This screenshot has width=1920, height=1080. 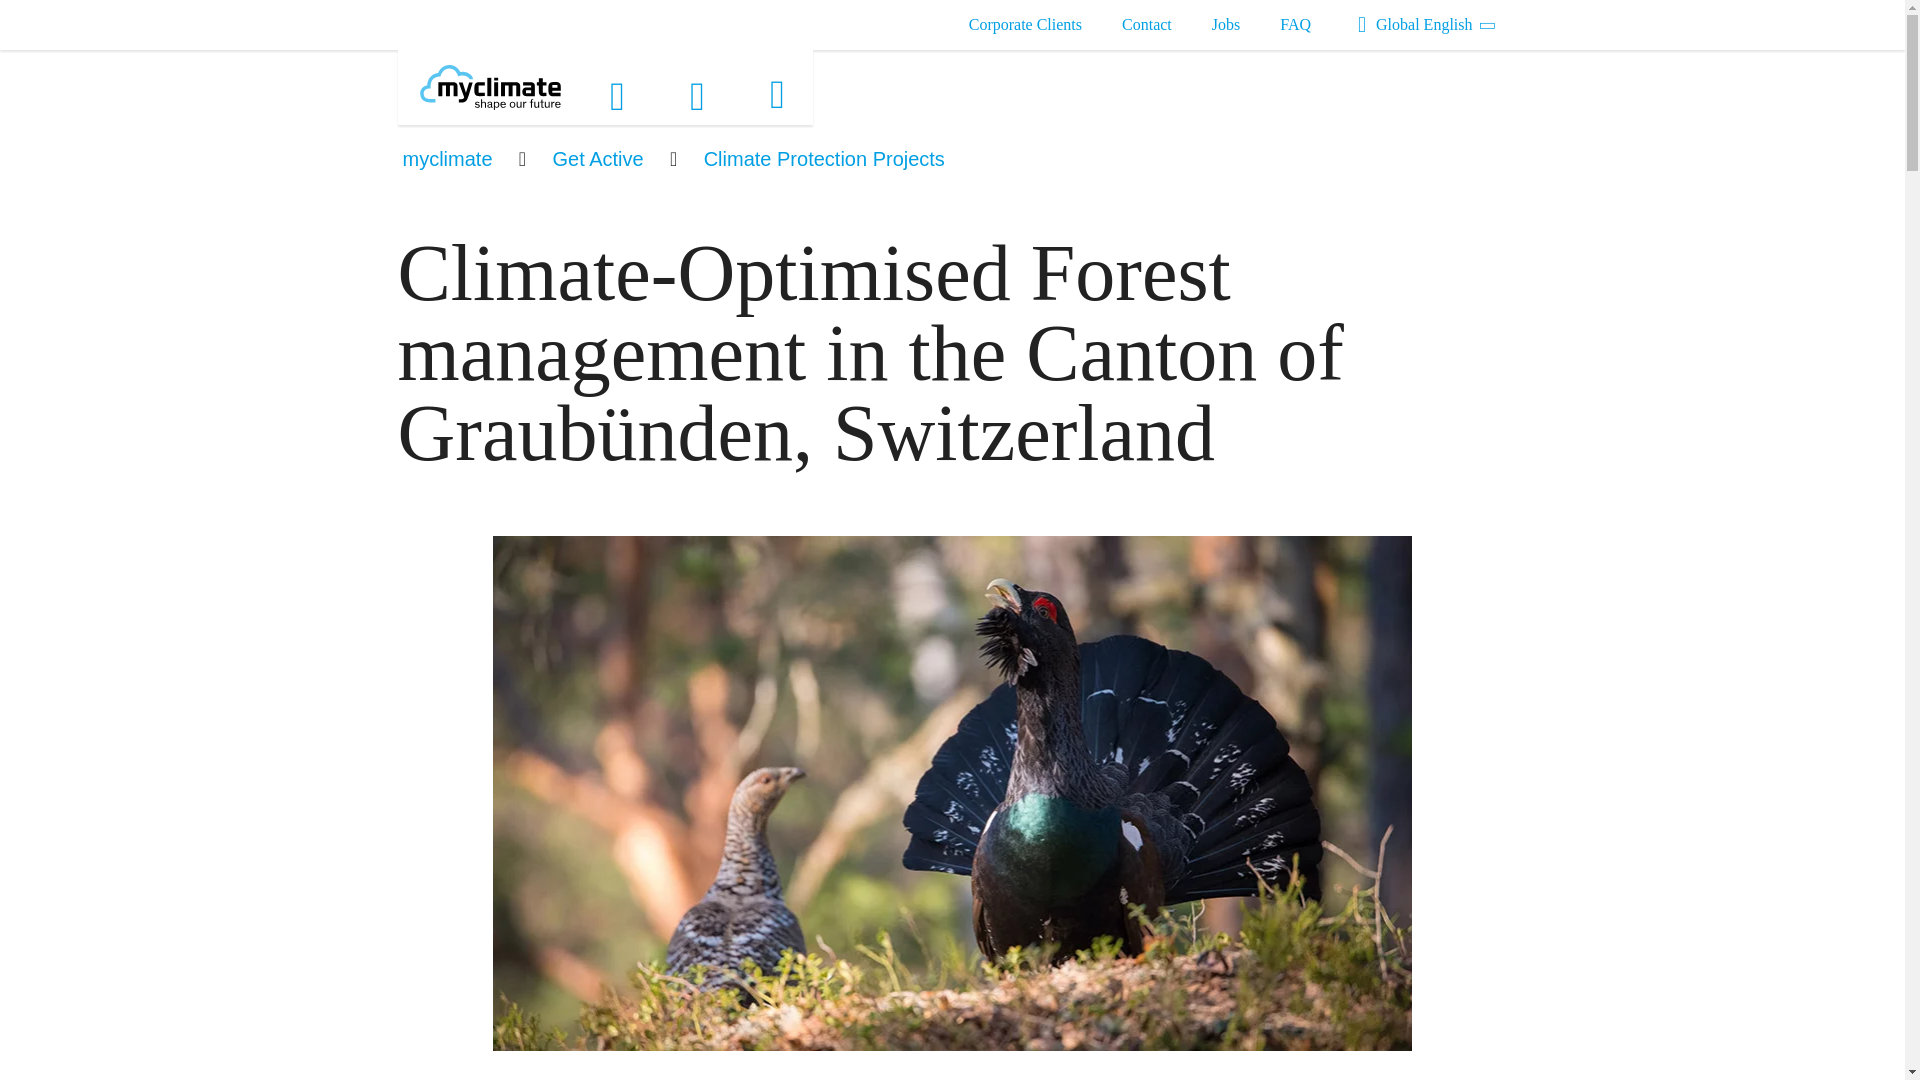 I want to click on FAQ, so click(x=1294, y=25).